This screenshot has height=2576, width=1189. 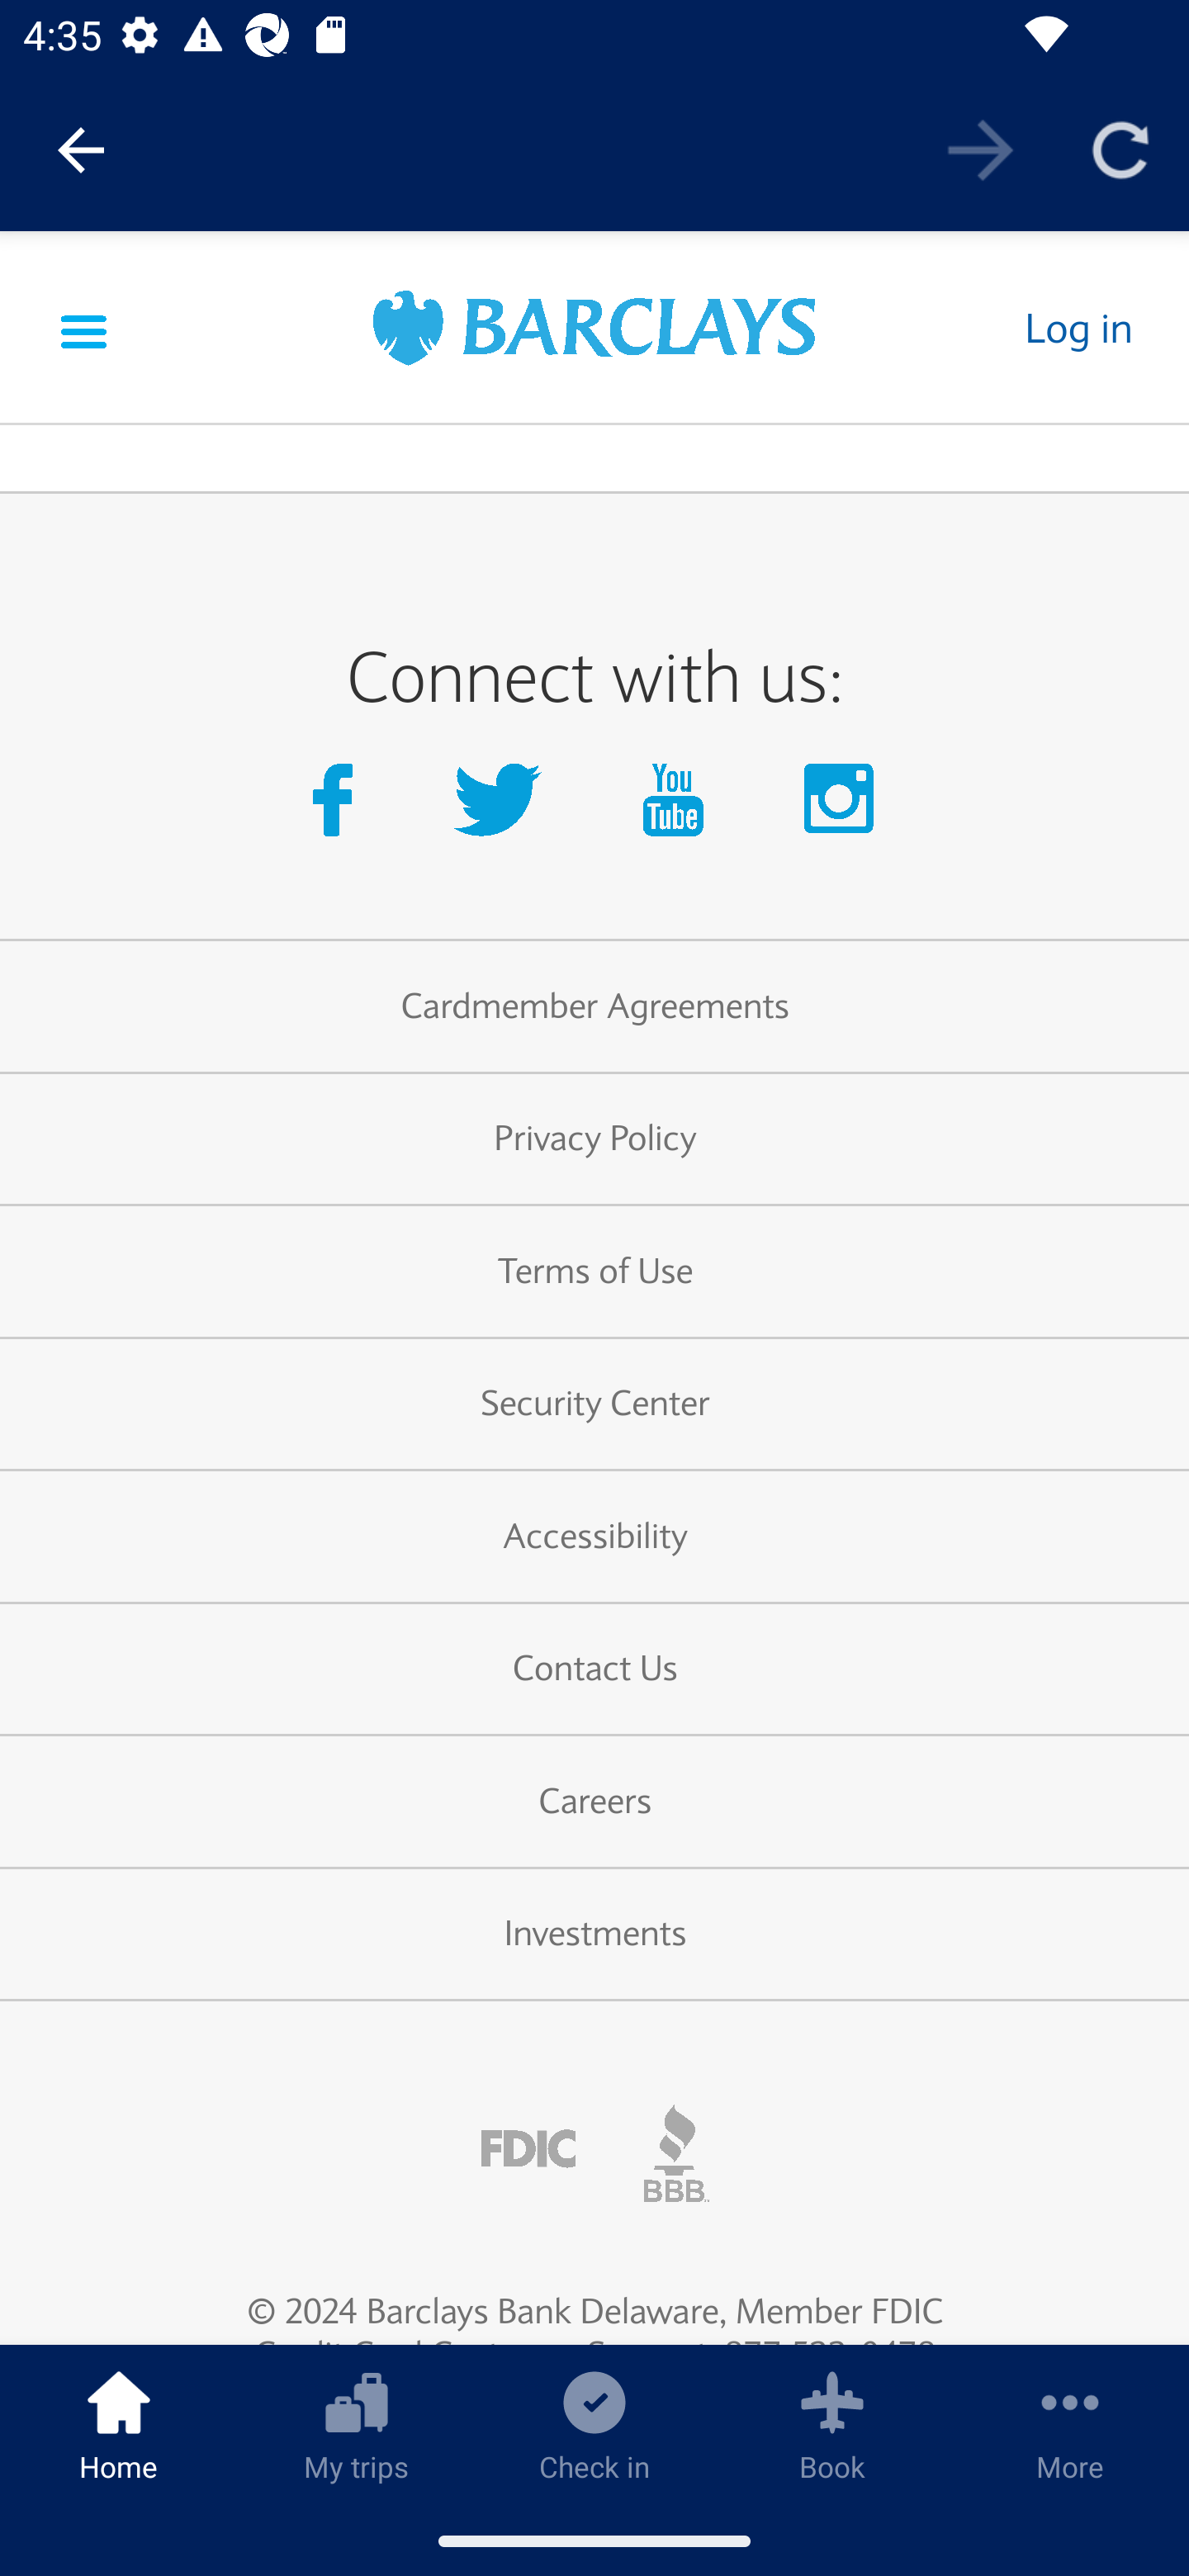 What do you see at coordinates (1070, 2425) in the screenshot?
I see `More` at bounding box center [1070, 2425].